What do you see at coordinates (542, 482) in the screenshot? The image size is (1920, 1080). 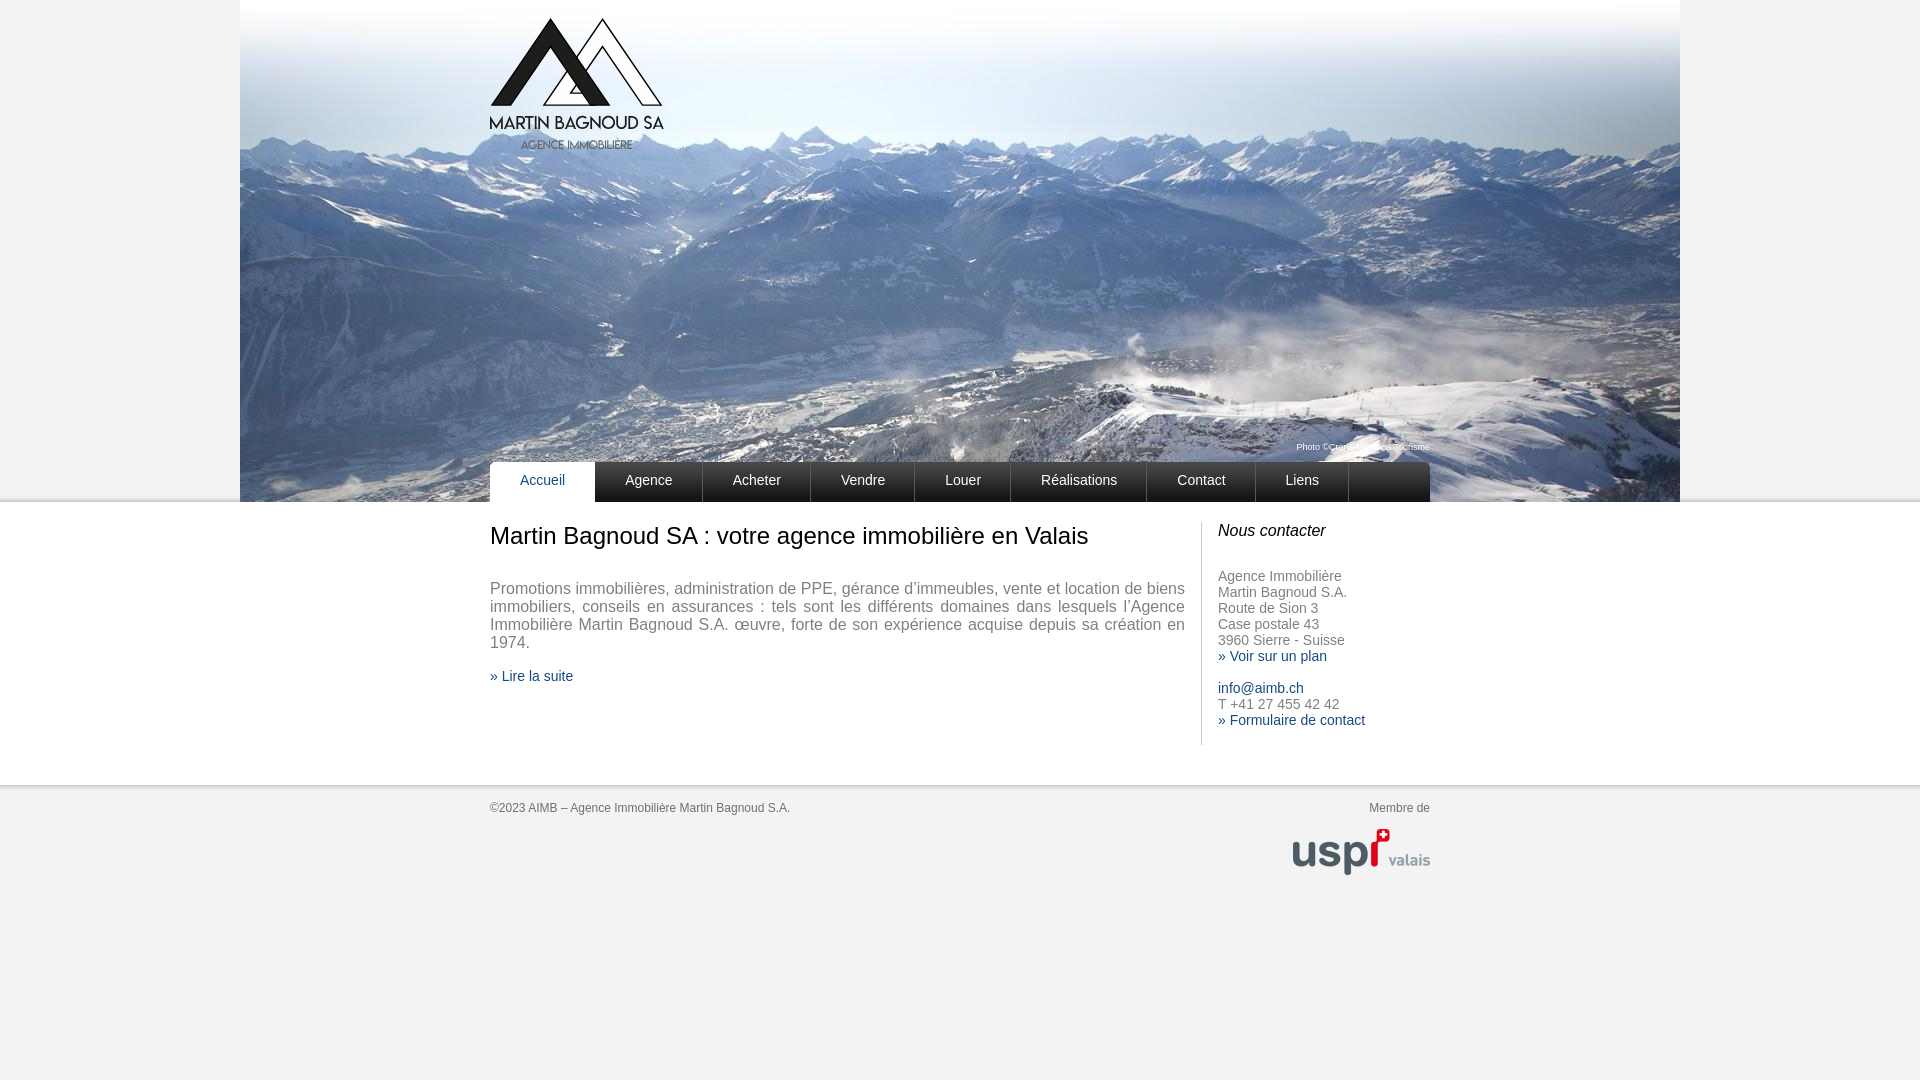 I see `Accueil` at bounding box center [542, 482].